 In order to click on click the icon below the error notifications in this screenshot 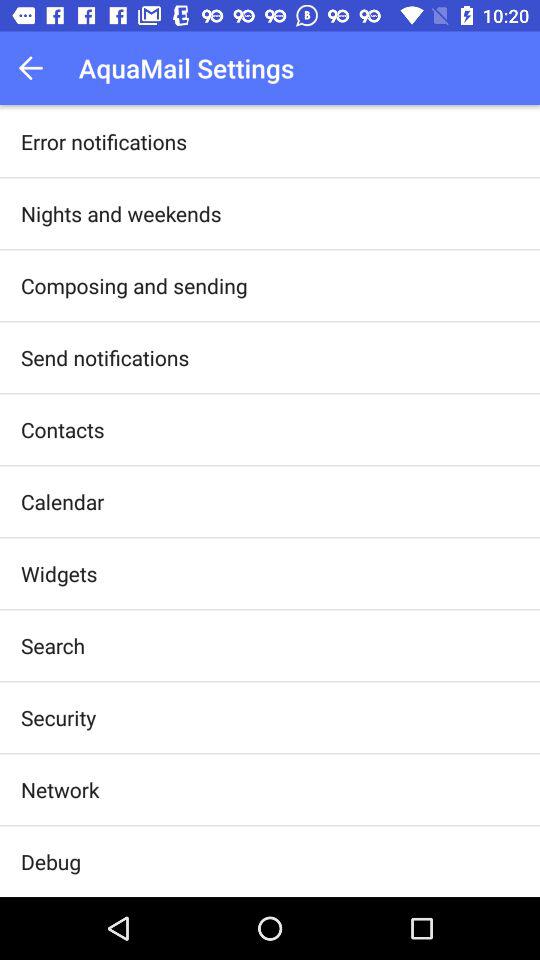, I will do `click(121, 213)`.